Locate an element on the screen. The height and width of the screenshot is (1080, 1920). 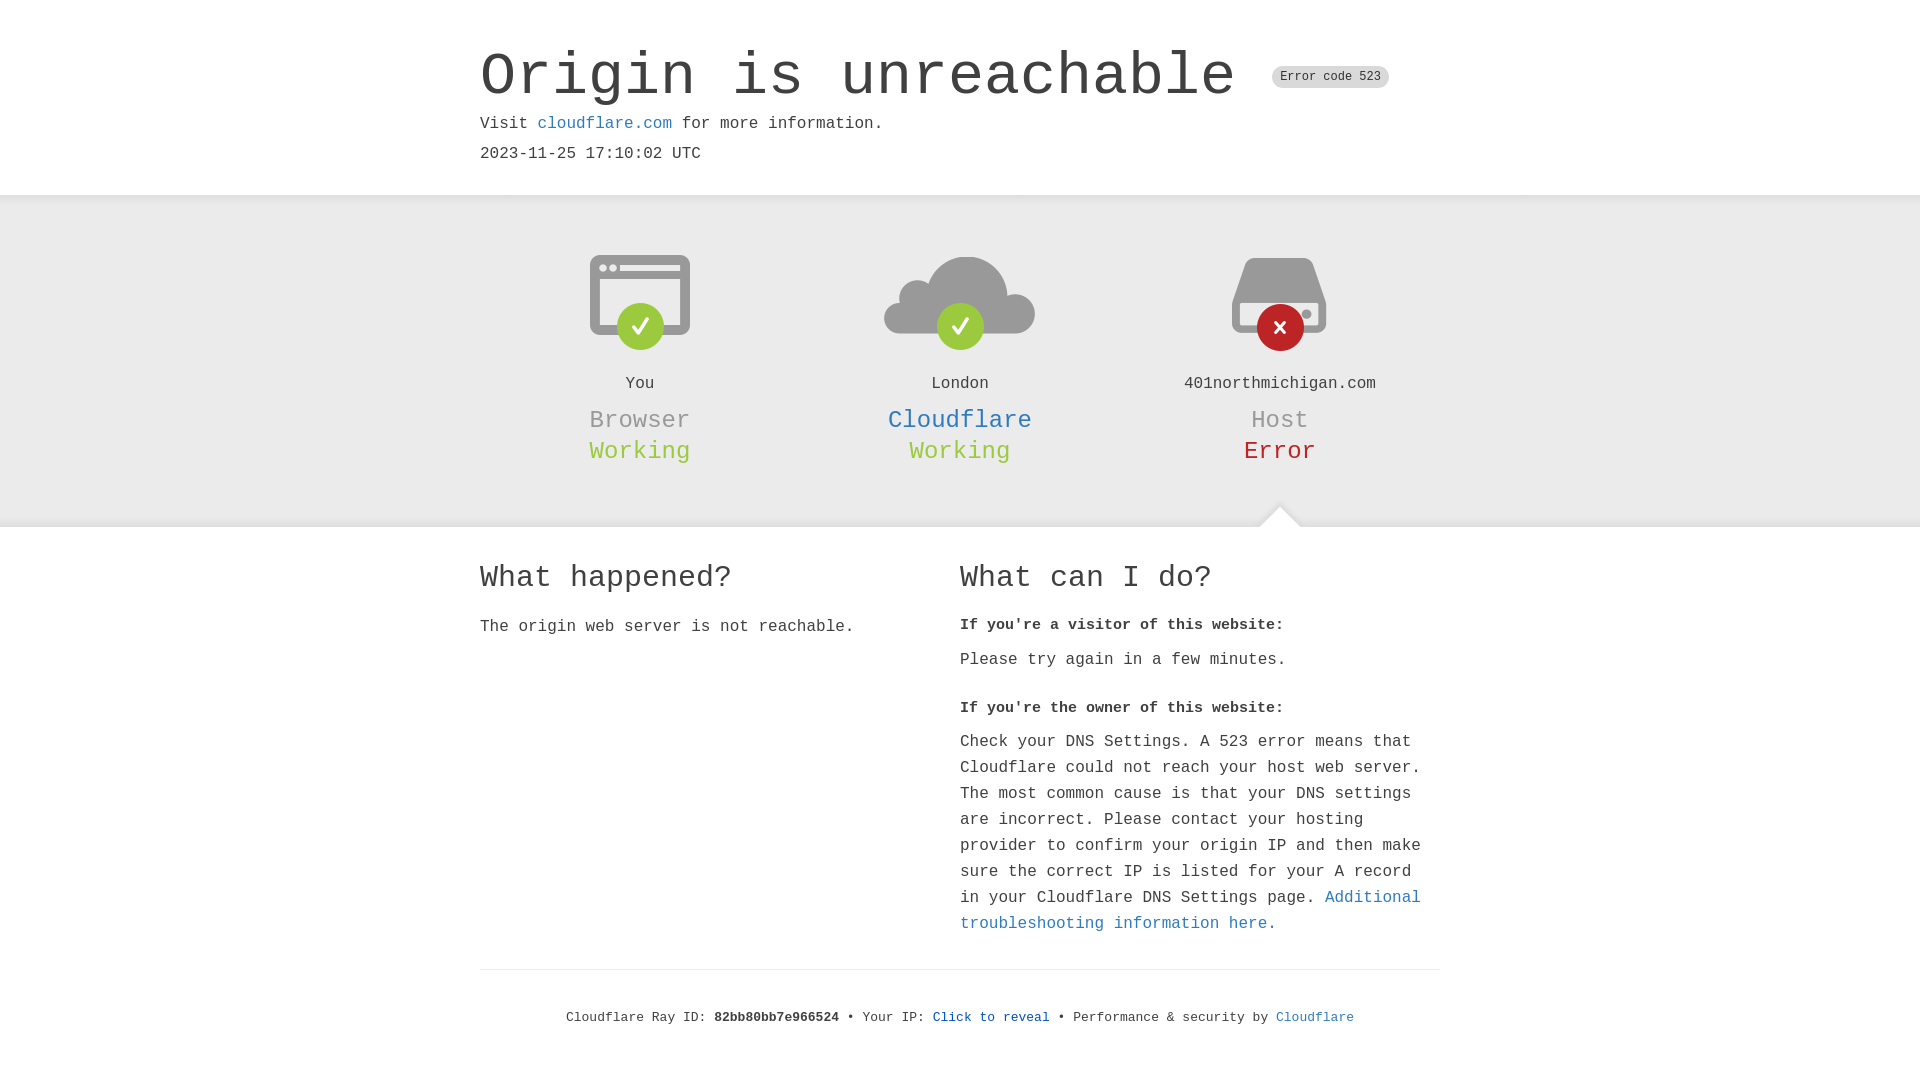
Click to reveal is located at coordinates (992, 1018).